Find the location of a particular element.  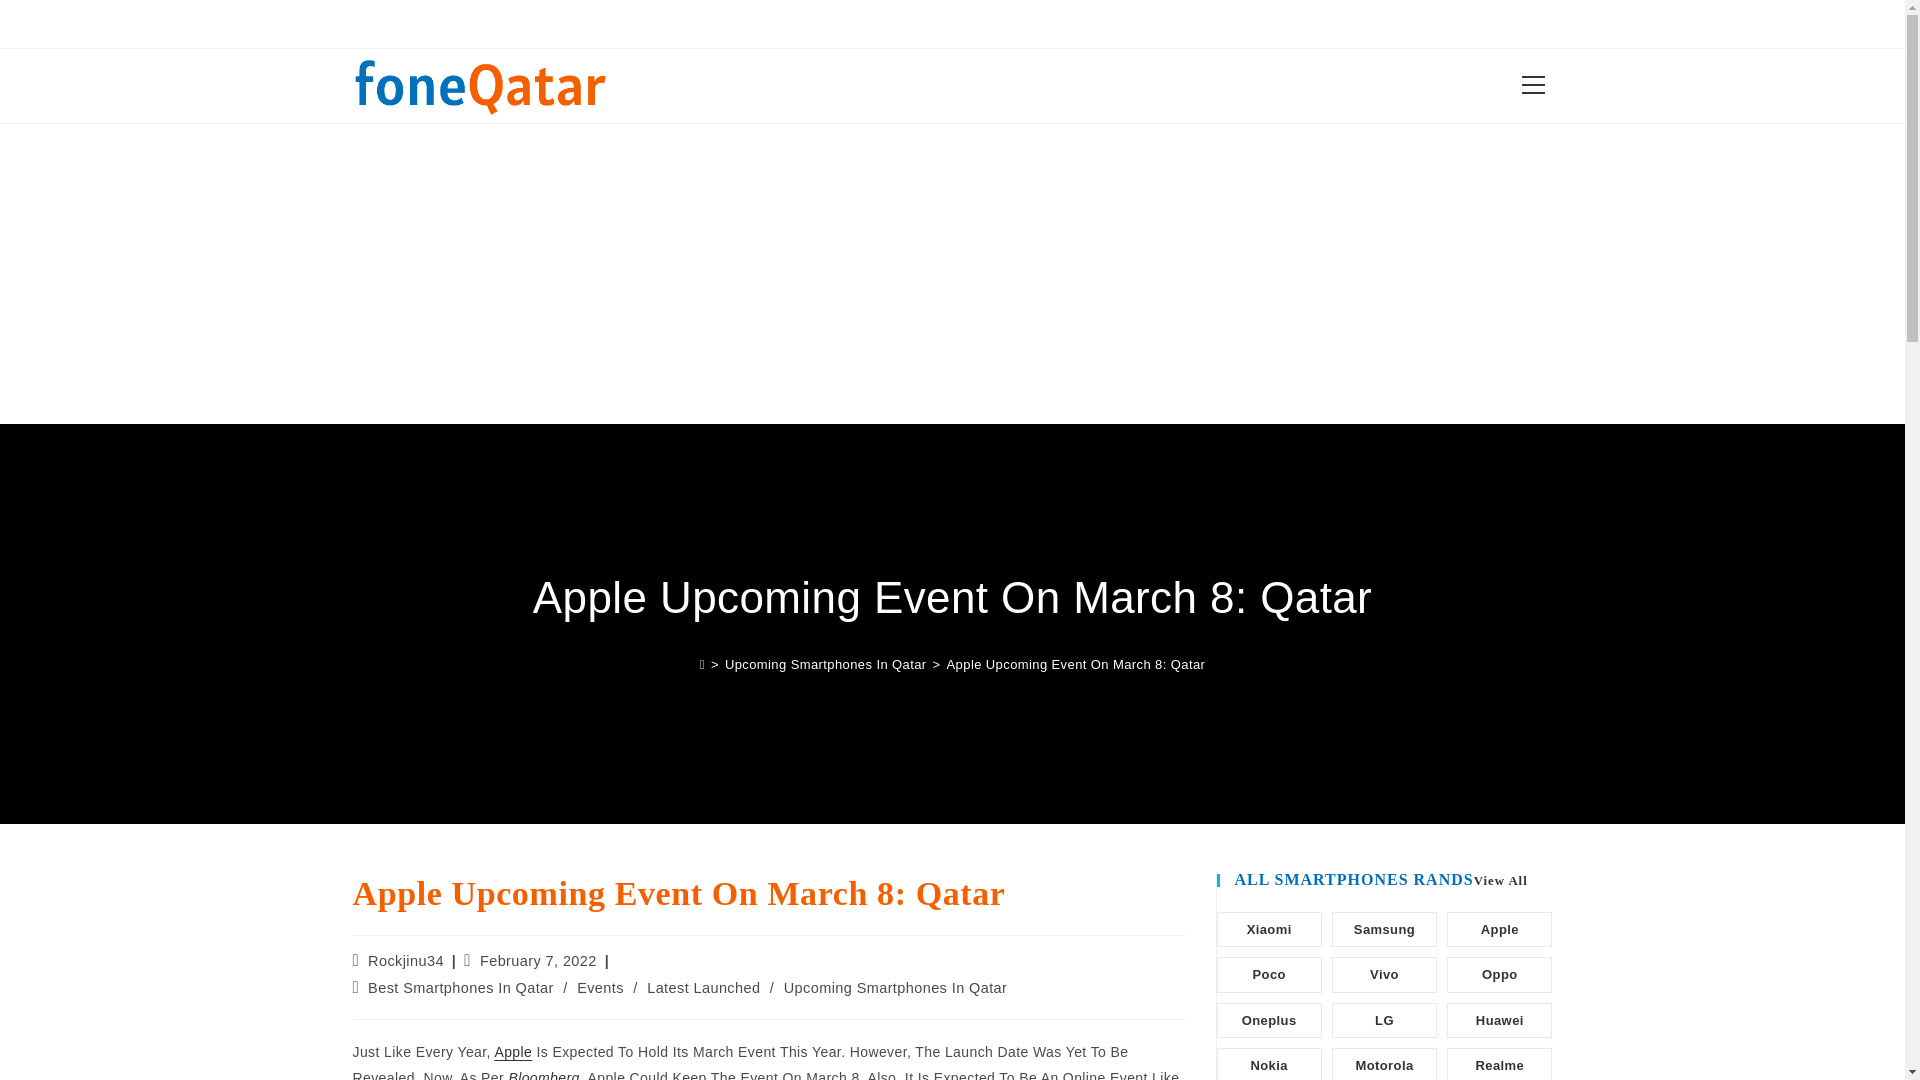

CONTACT is located at coordinates (1228, 23).